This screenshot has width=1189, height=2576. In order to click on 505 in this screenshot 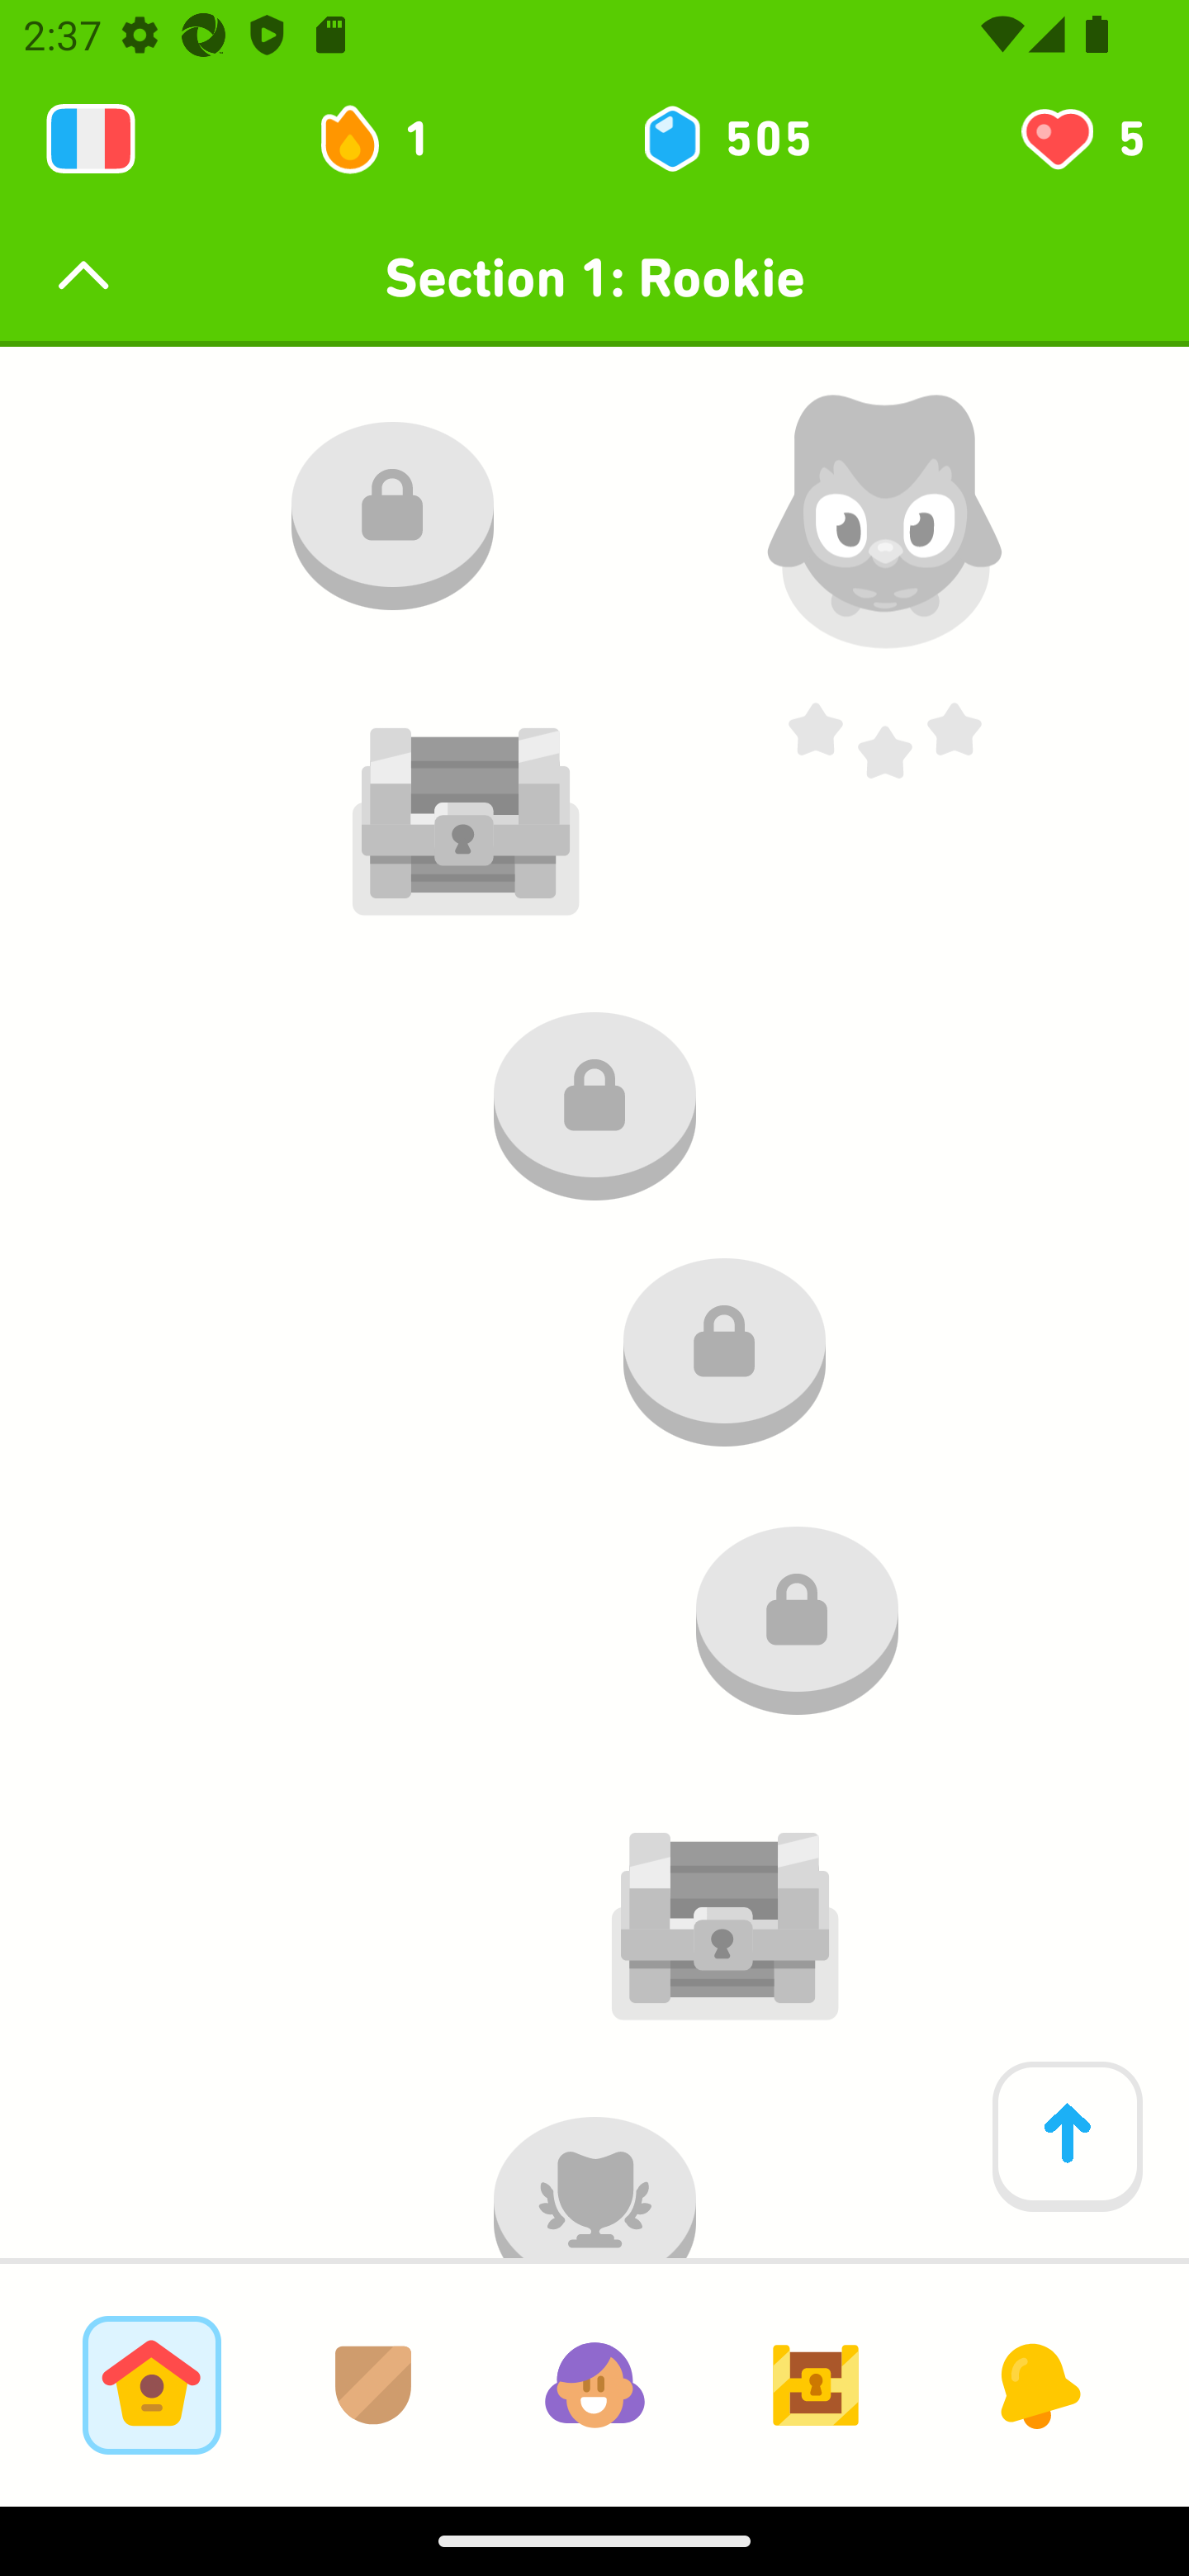, I will do `click(725, 139)`.